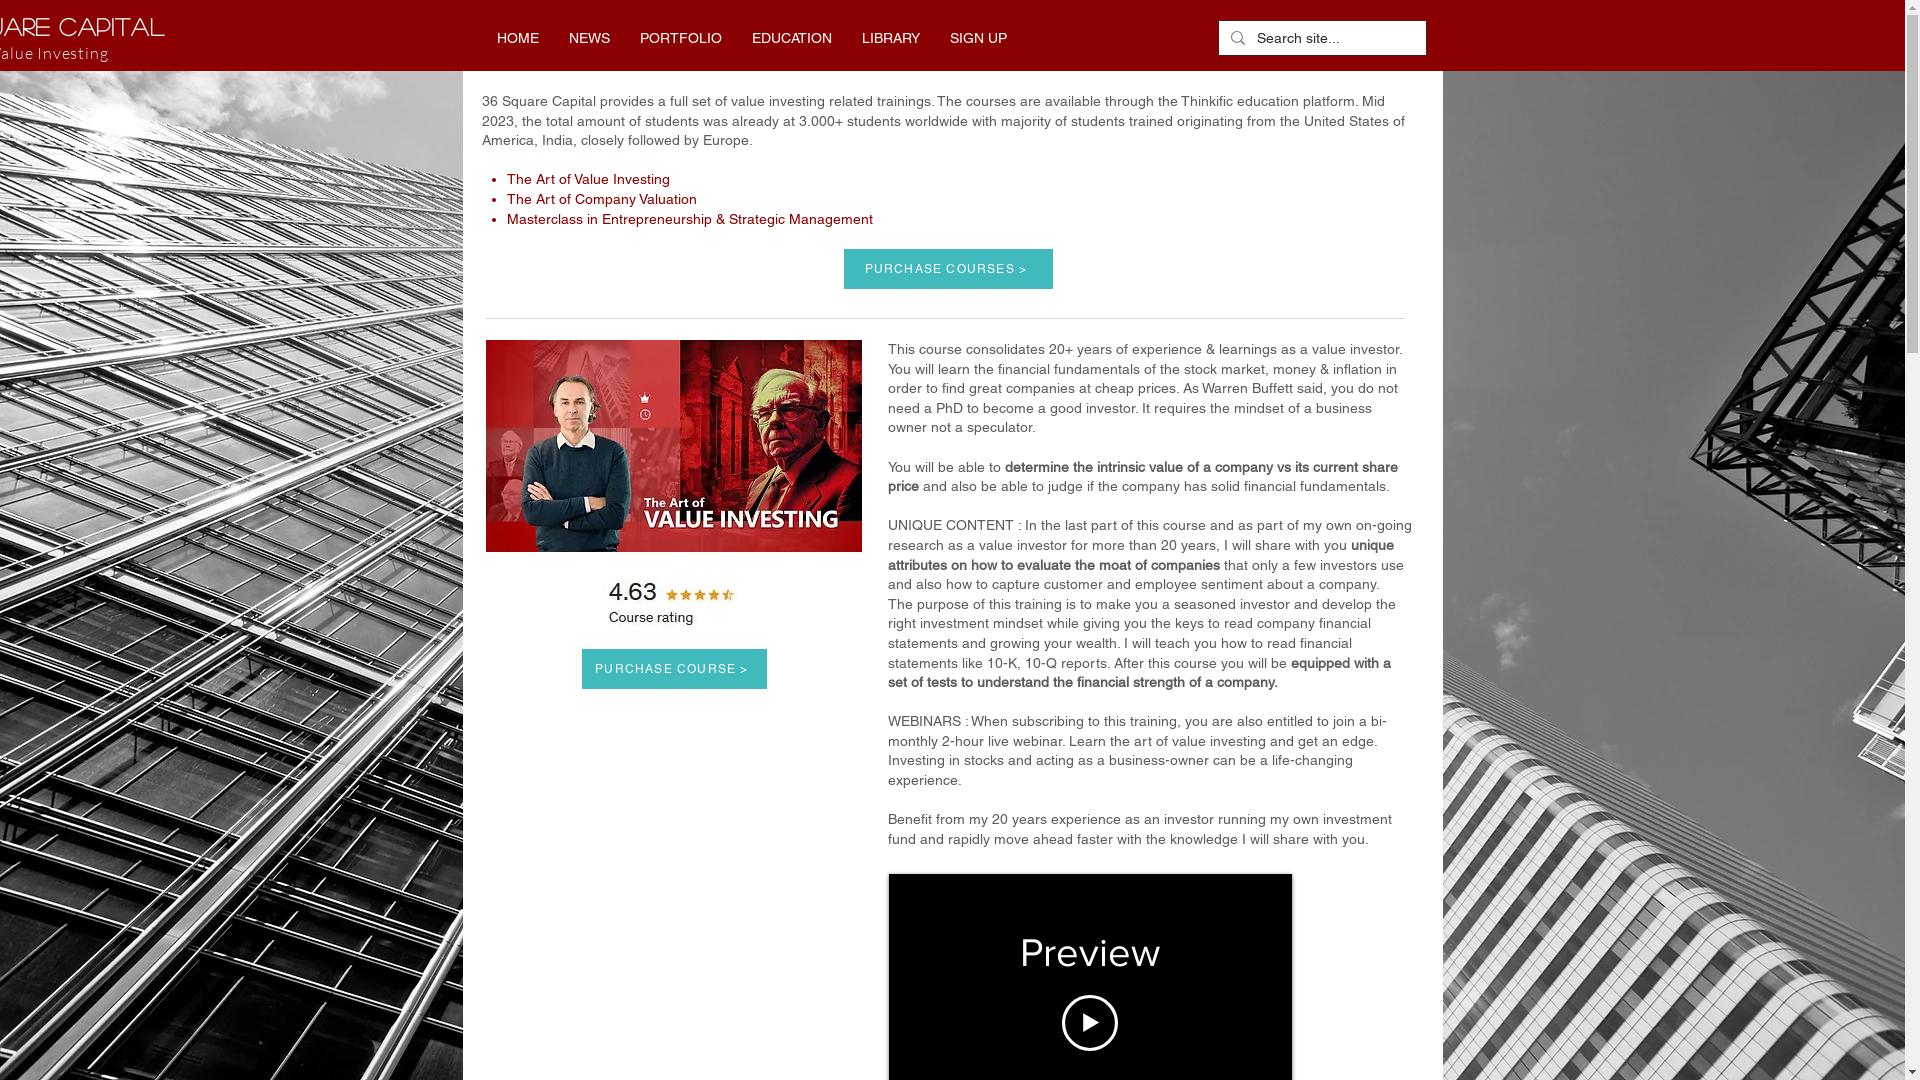 The width and height of the screenshot is (1920, 1080). I want to click on Masterclass in Entrepreneurship & Strategic Management, so click(690, 219).